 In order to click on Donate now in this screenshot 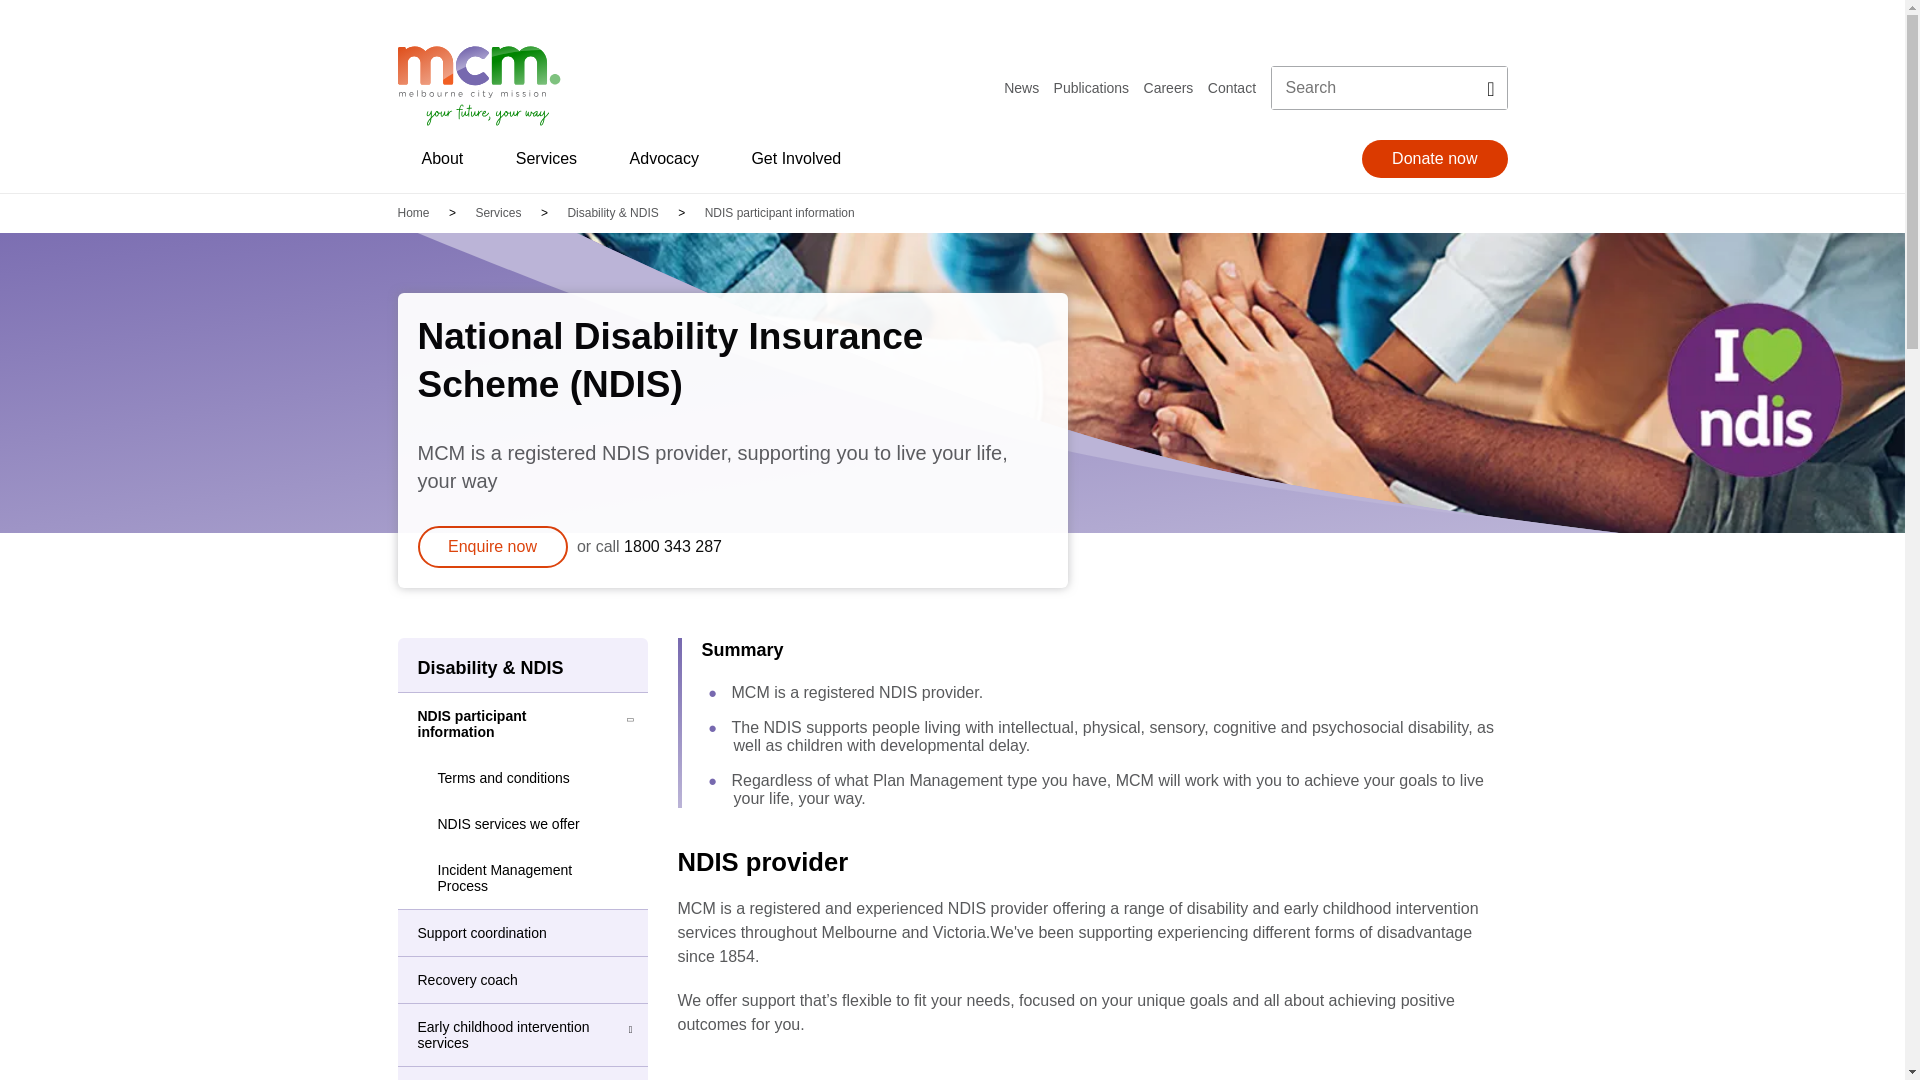, I will do `click(1434, 159)`.